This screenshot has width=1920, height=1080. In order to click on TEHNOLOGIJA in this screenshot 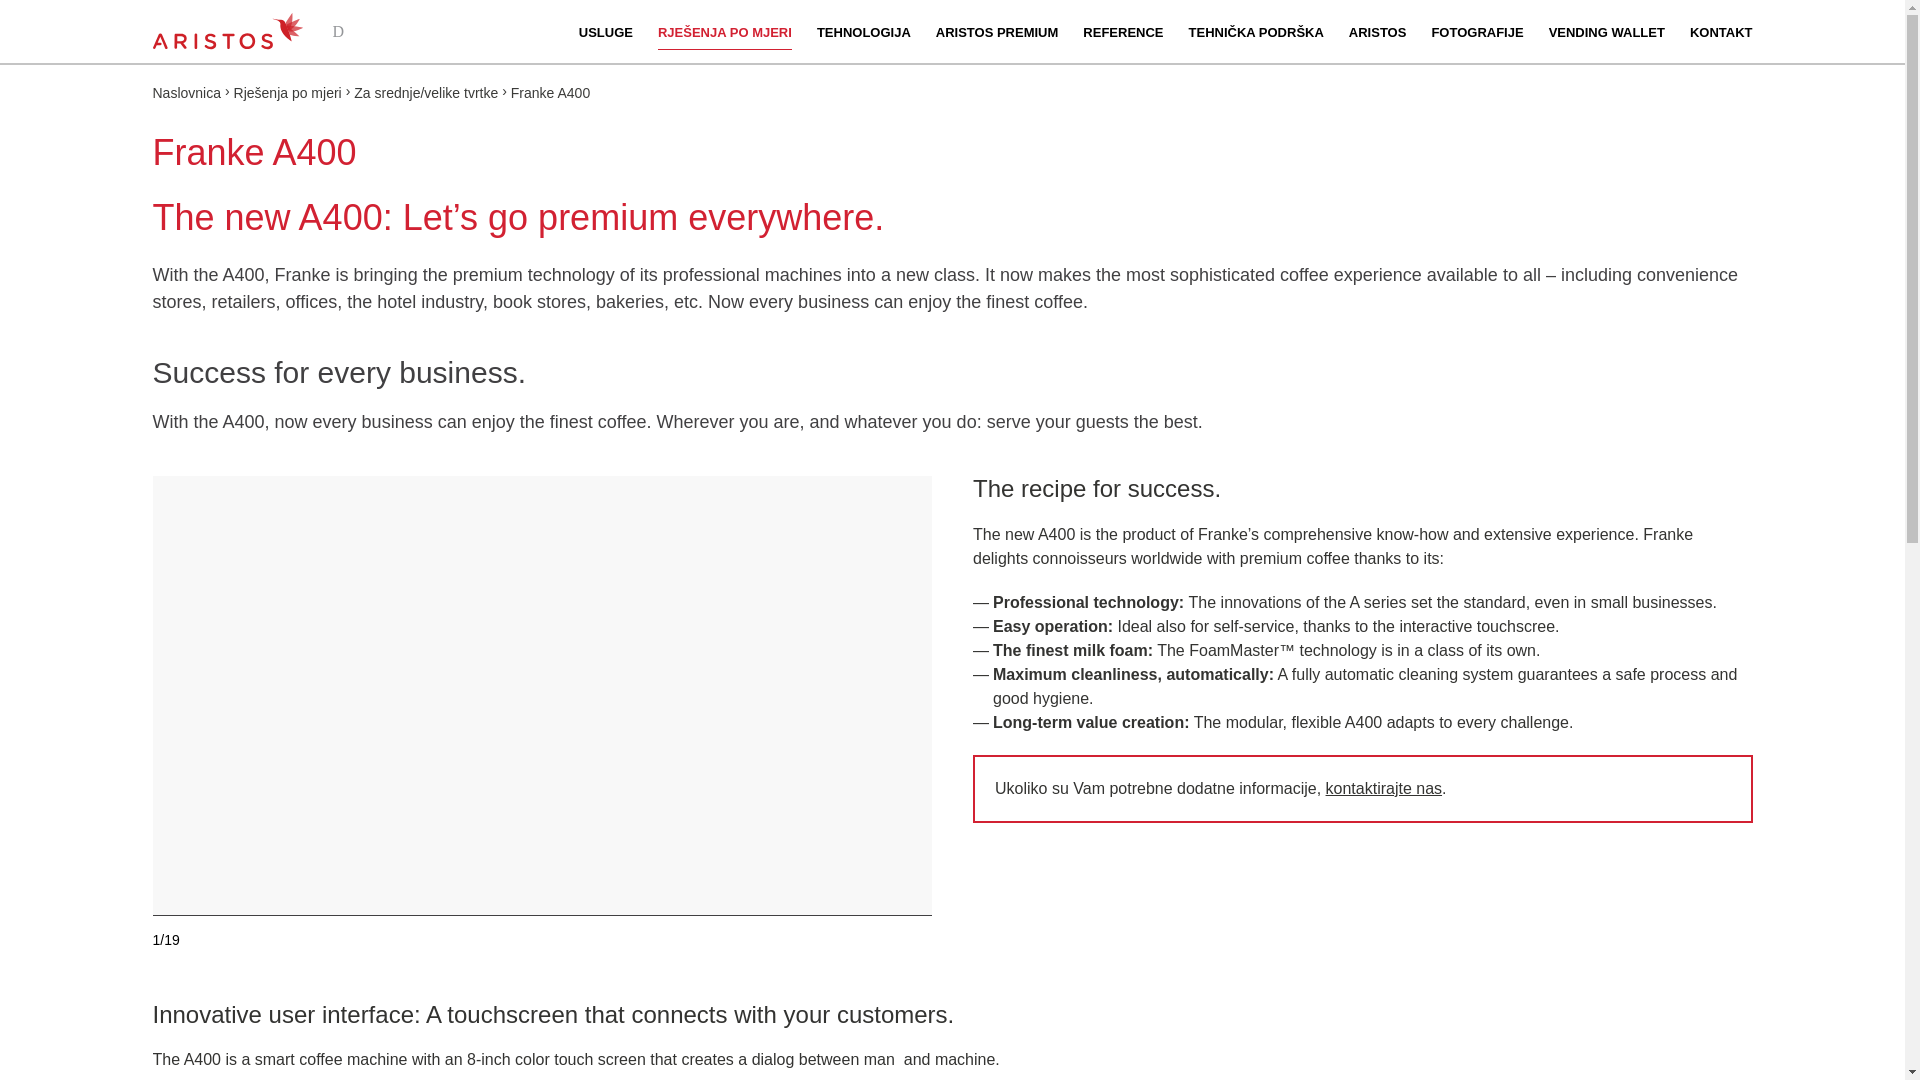, I will do `click(864, 32)`.